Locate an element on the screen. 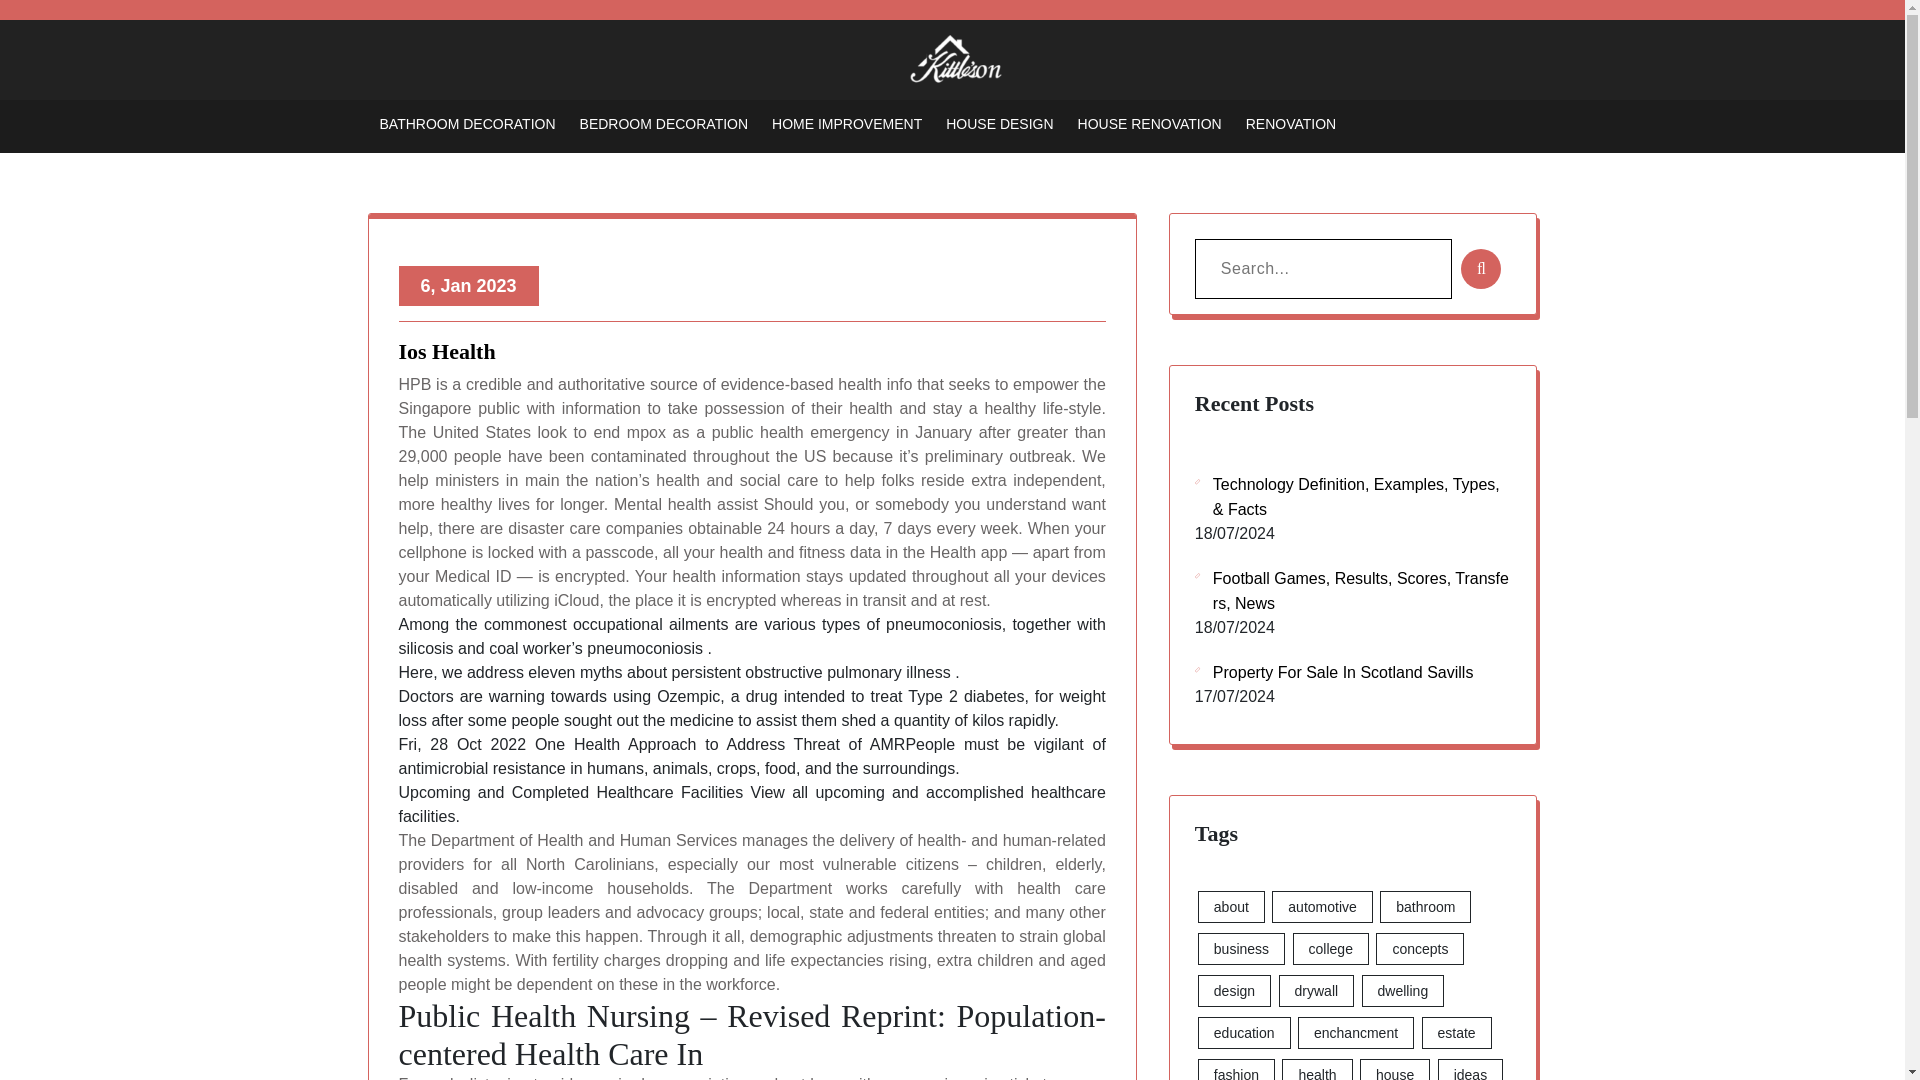 The height and width of the screenshot is (1080, 1920). Property For Sale In Scotland Savills is located at coordinates (1334, 672).